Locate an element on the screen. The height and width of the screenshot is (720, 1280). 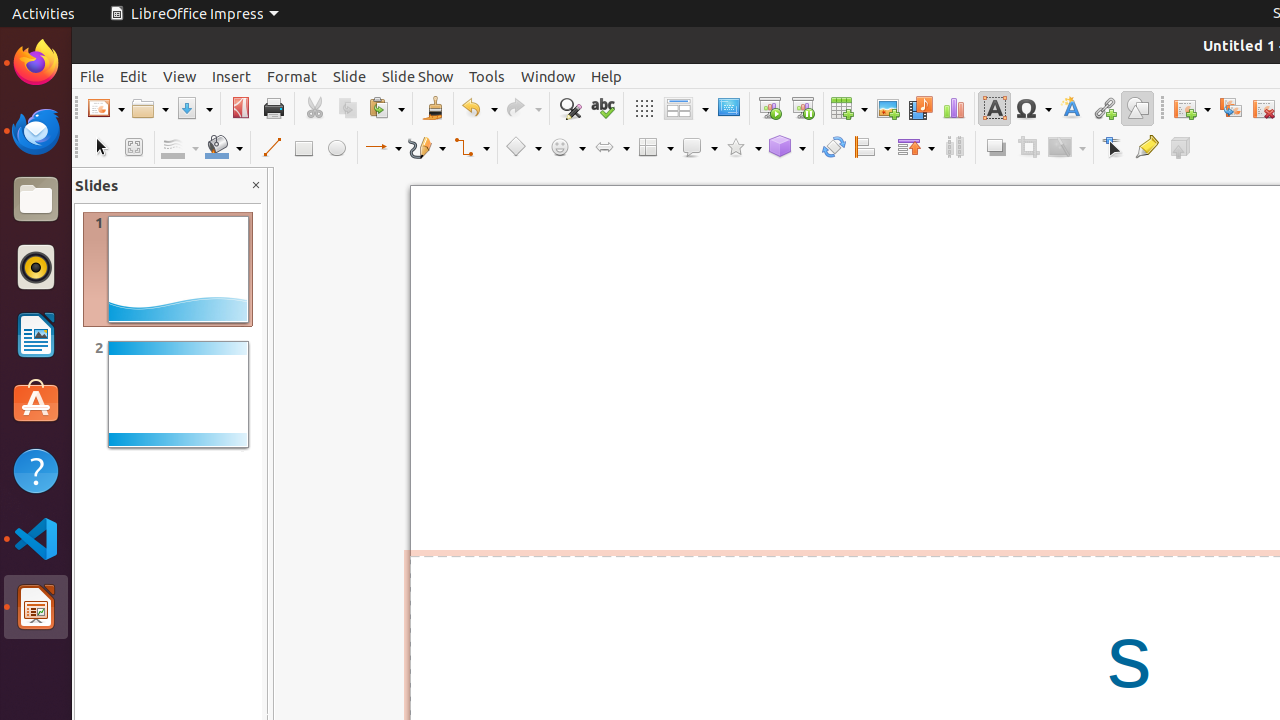
Image is located at coordinates (888, 108).